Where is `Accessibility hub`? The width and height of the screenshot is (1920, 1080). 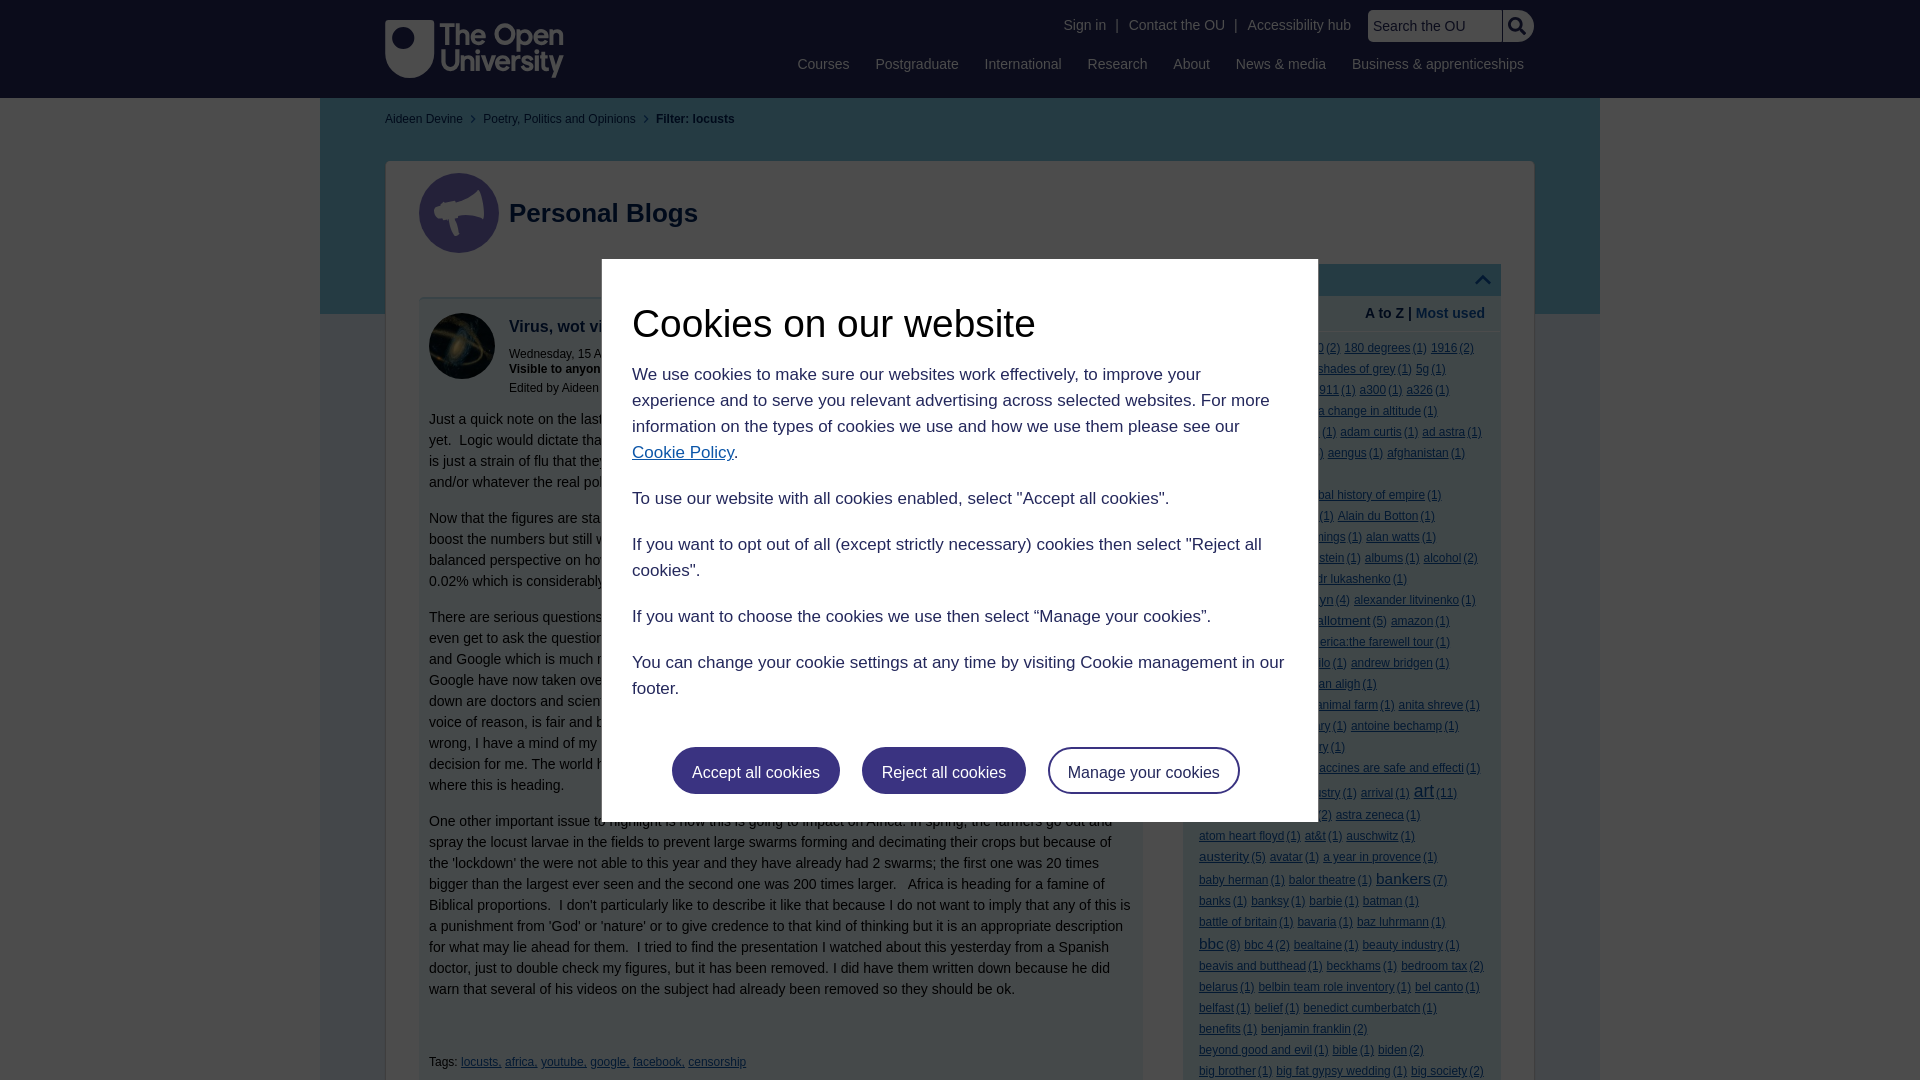 Accessibility hub is located at coordinates (1300, 25).